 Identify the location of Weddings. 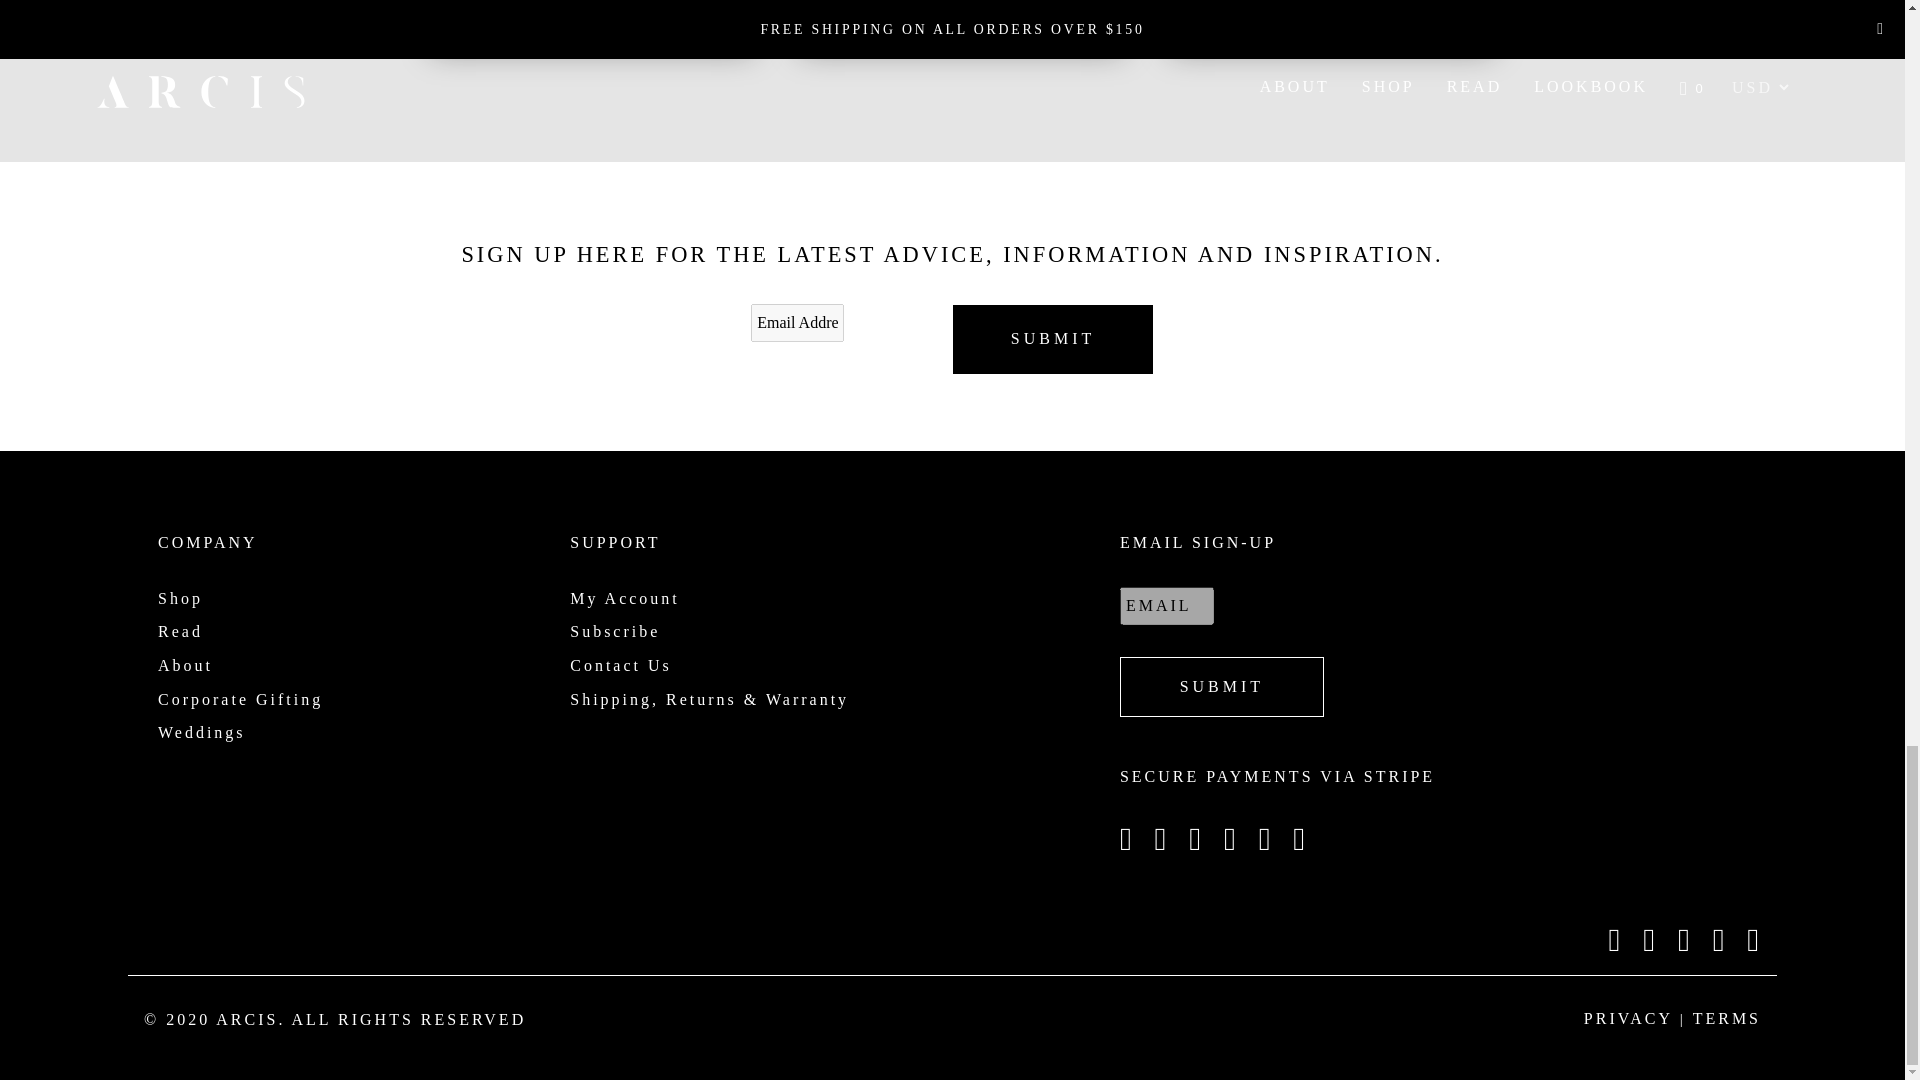
(201, 732).